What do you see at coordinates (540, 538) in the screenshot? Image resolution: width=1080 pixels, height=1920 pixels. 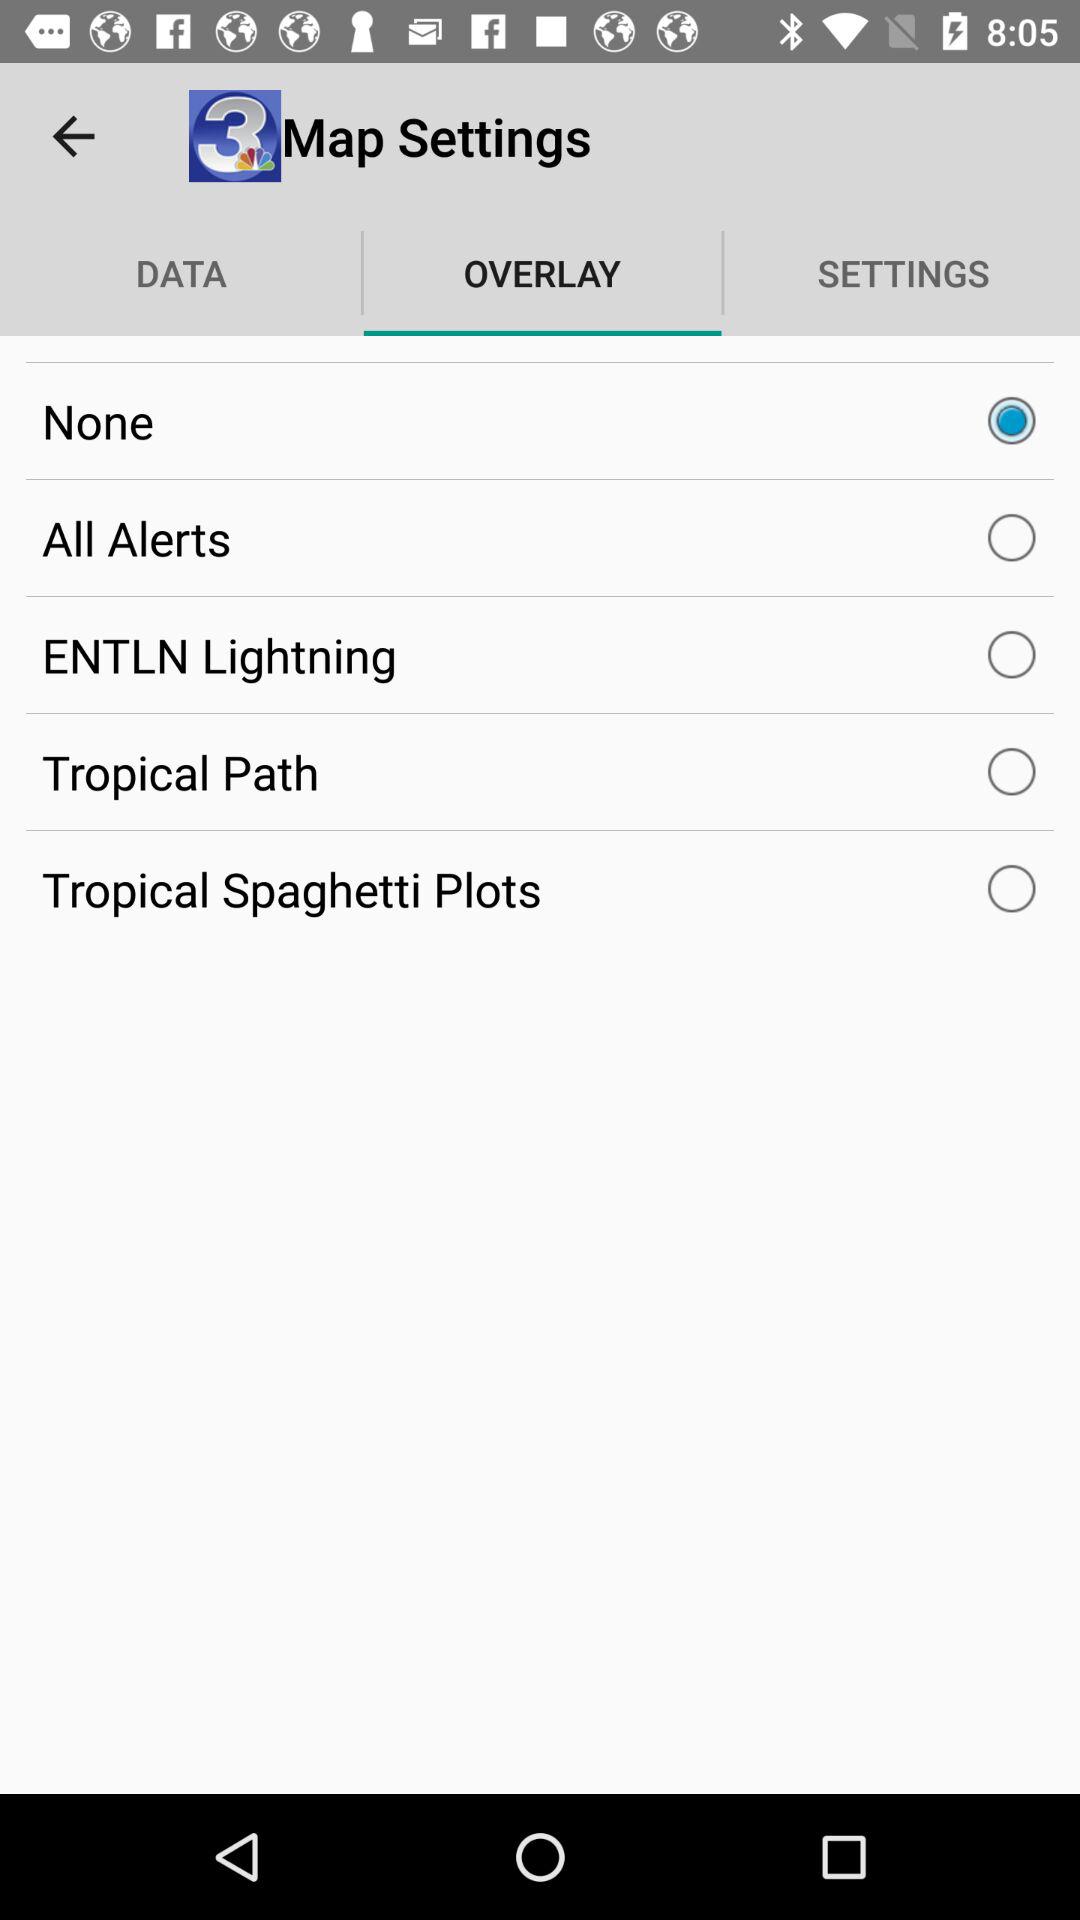 I see `swipe to the all alerts item` at bounding box center [540, 538].